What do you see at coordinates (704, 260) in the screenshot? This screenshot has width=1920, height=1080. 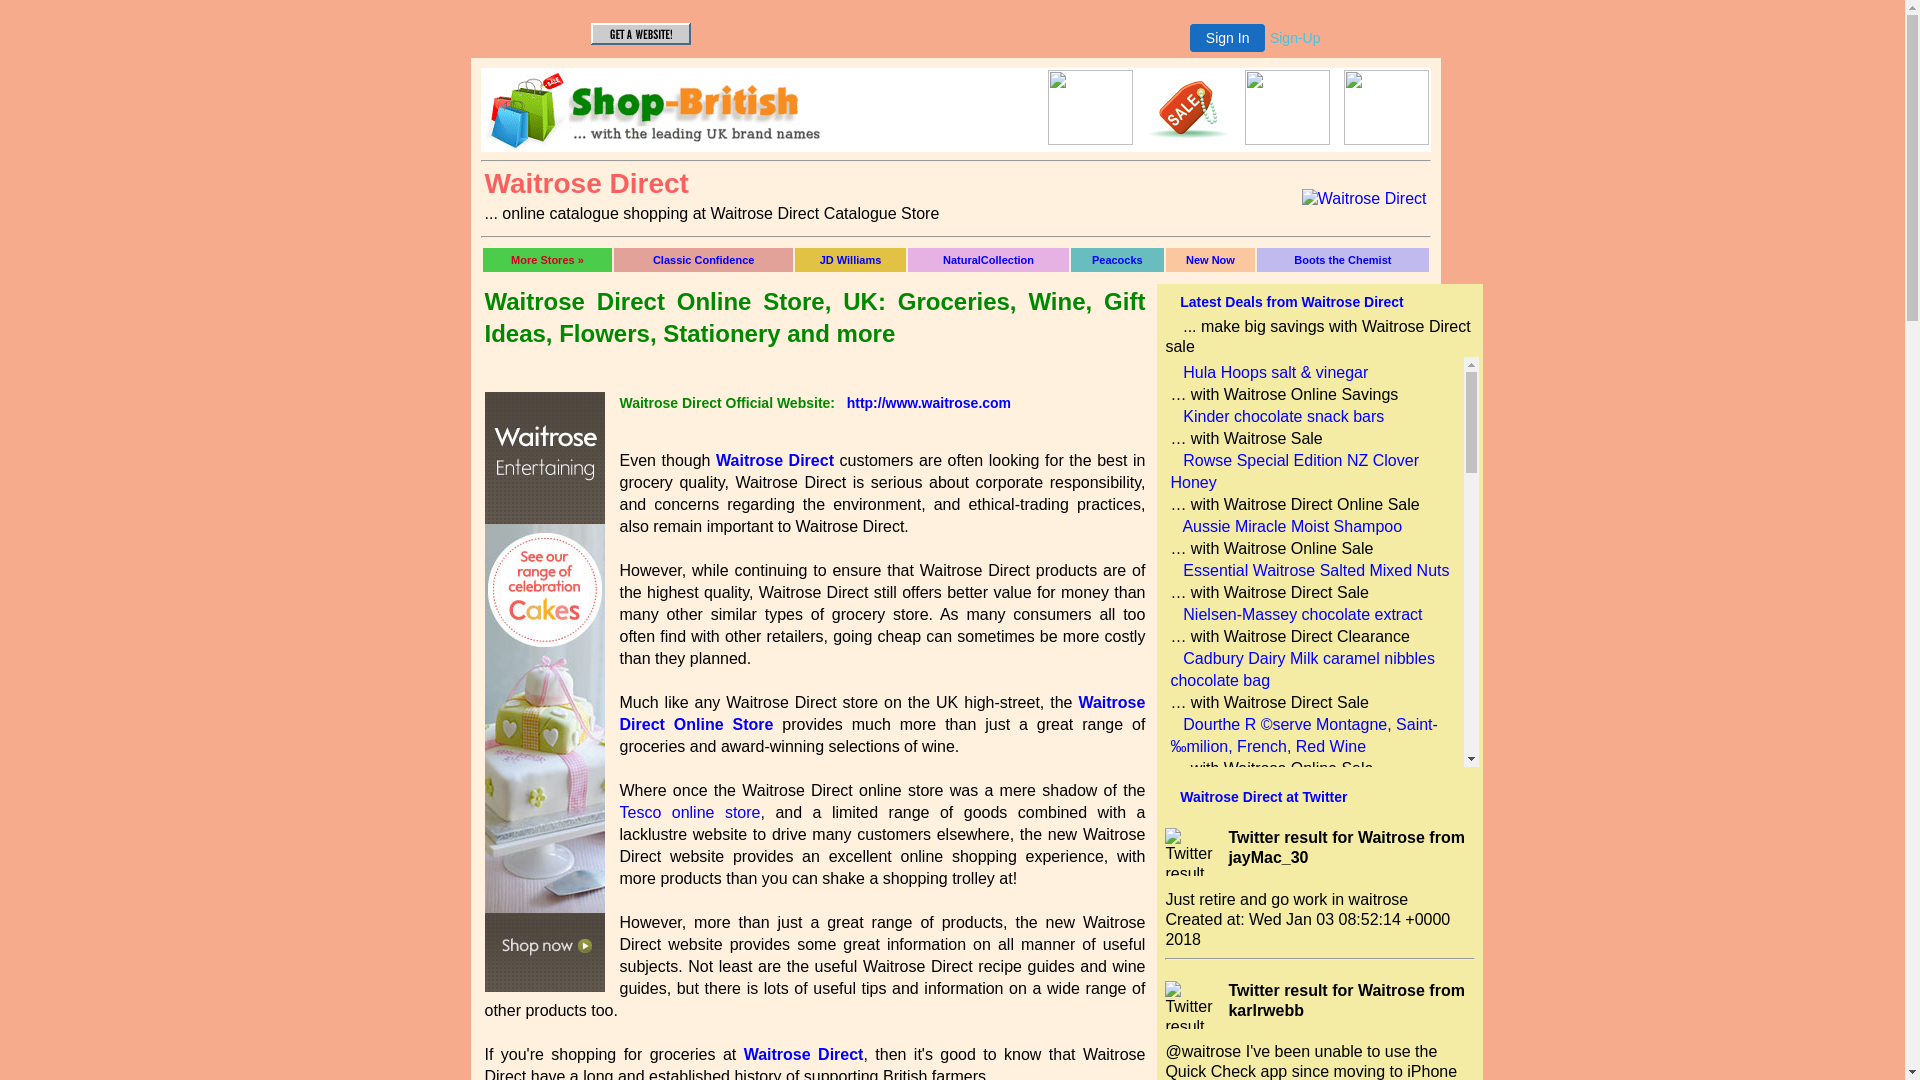 I see `Classic Confidence` at bounding box center [704, 260].